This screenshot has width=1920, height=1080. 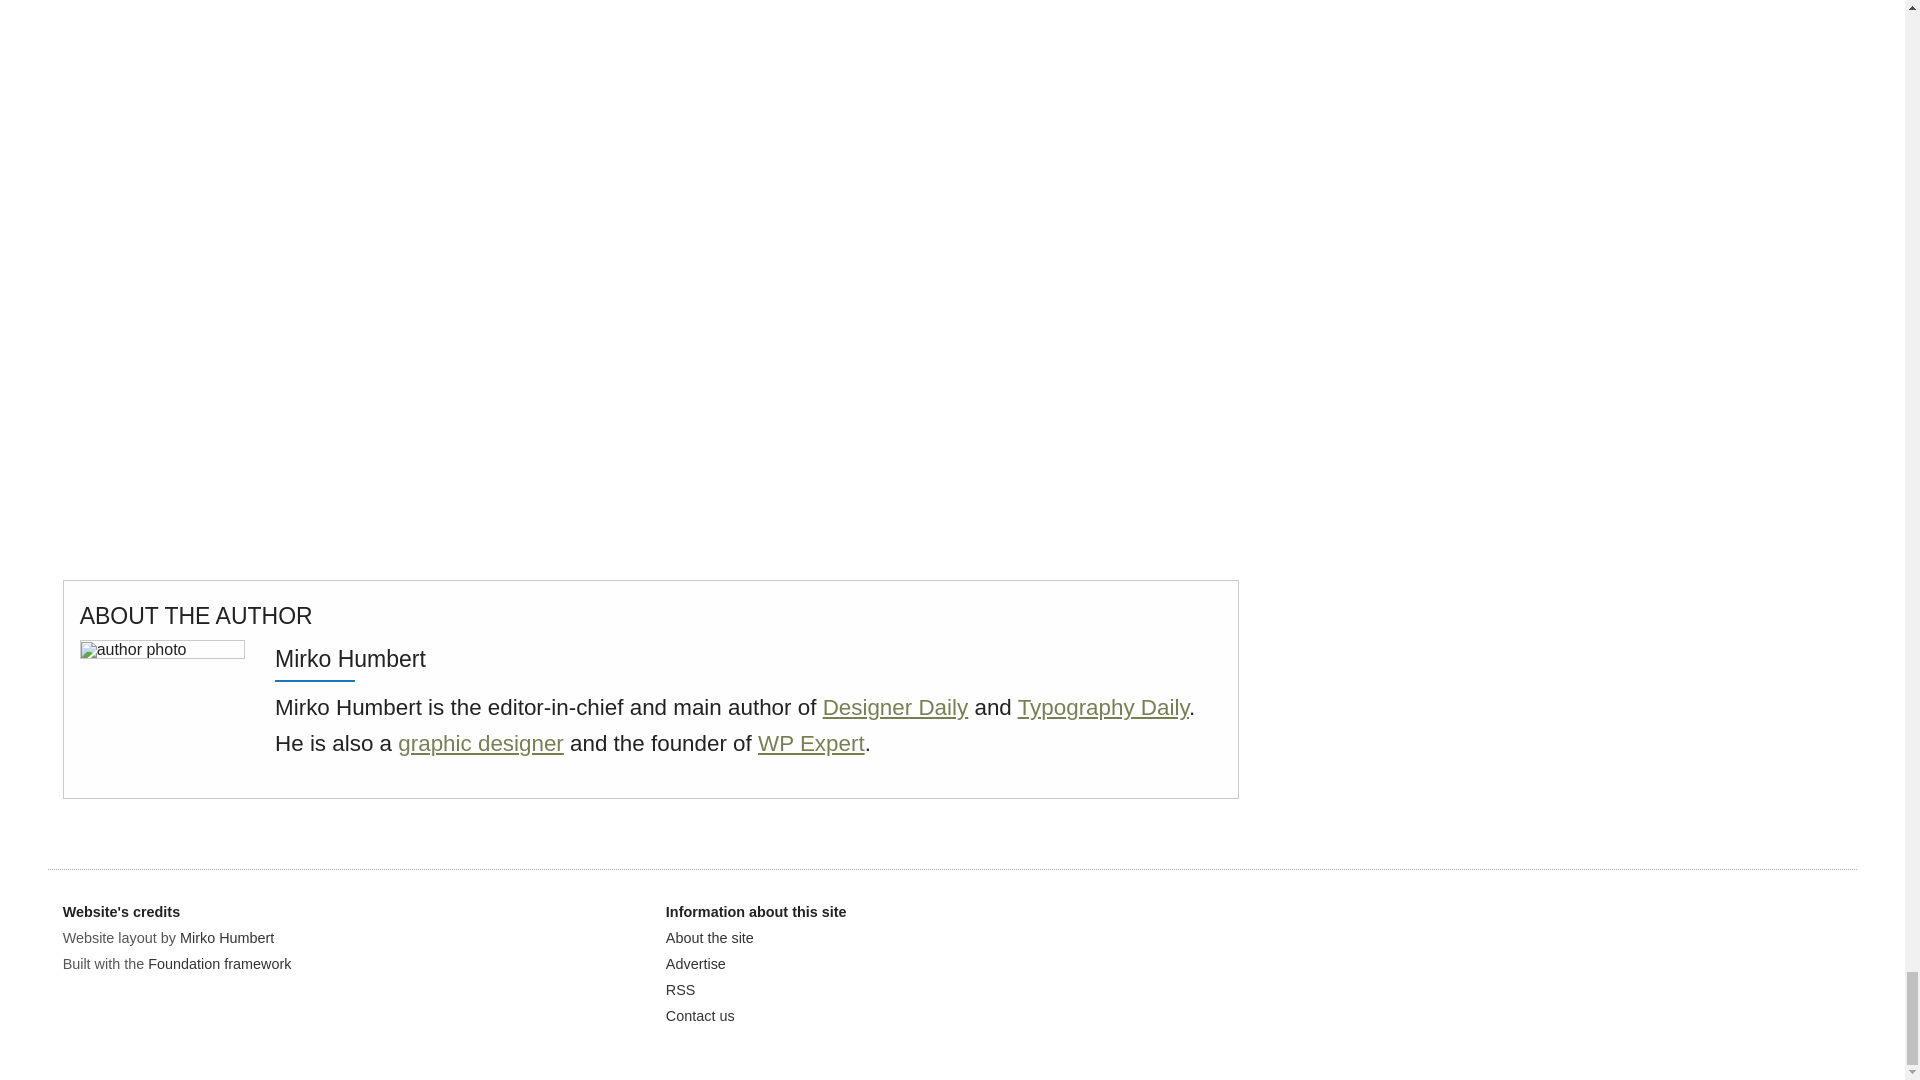 I want to click on Foundation framework, so click(x=219, y=964).